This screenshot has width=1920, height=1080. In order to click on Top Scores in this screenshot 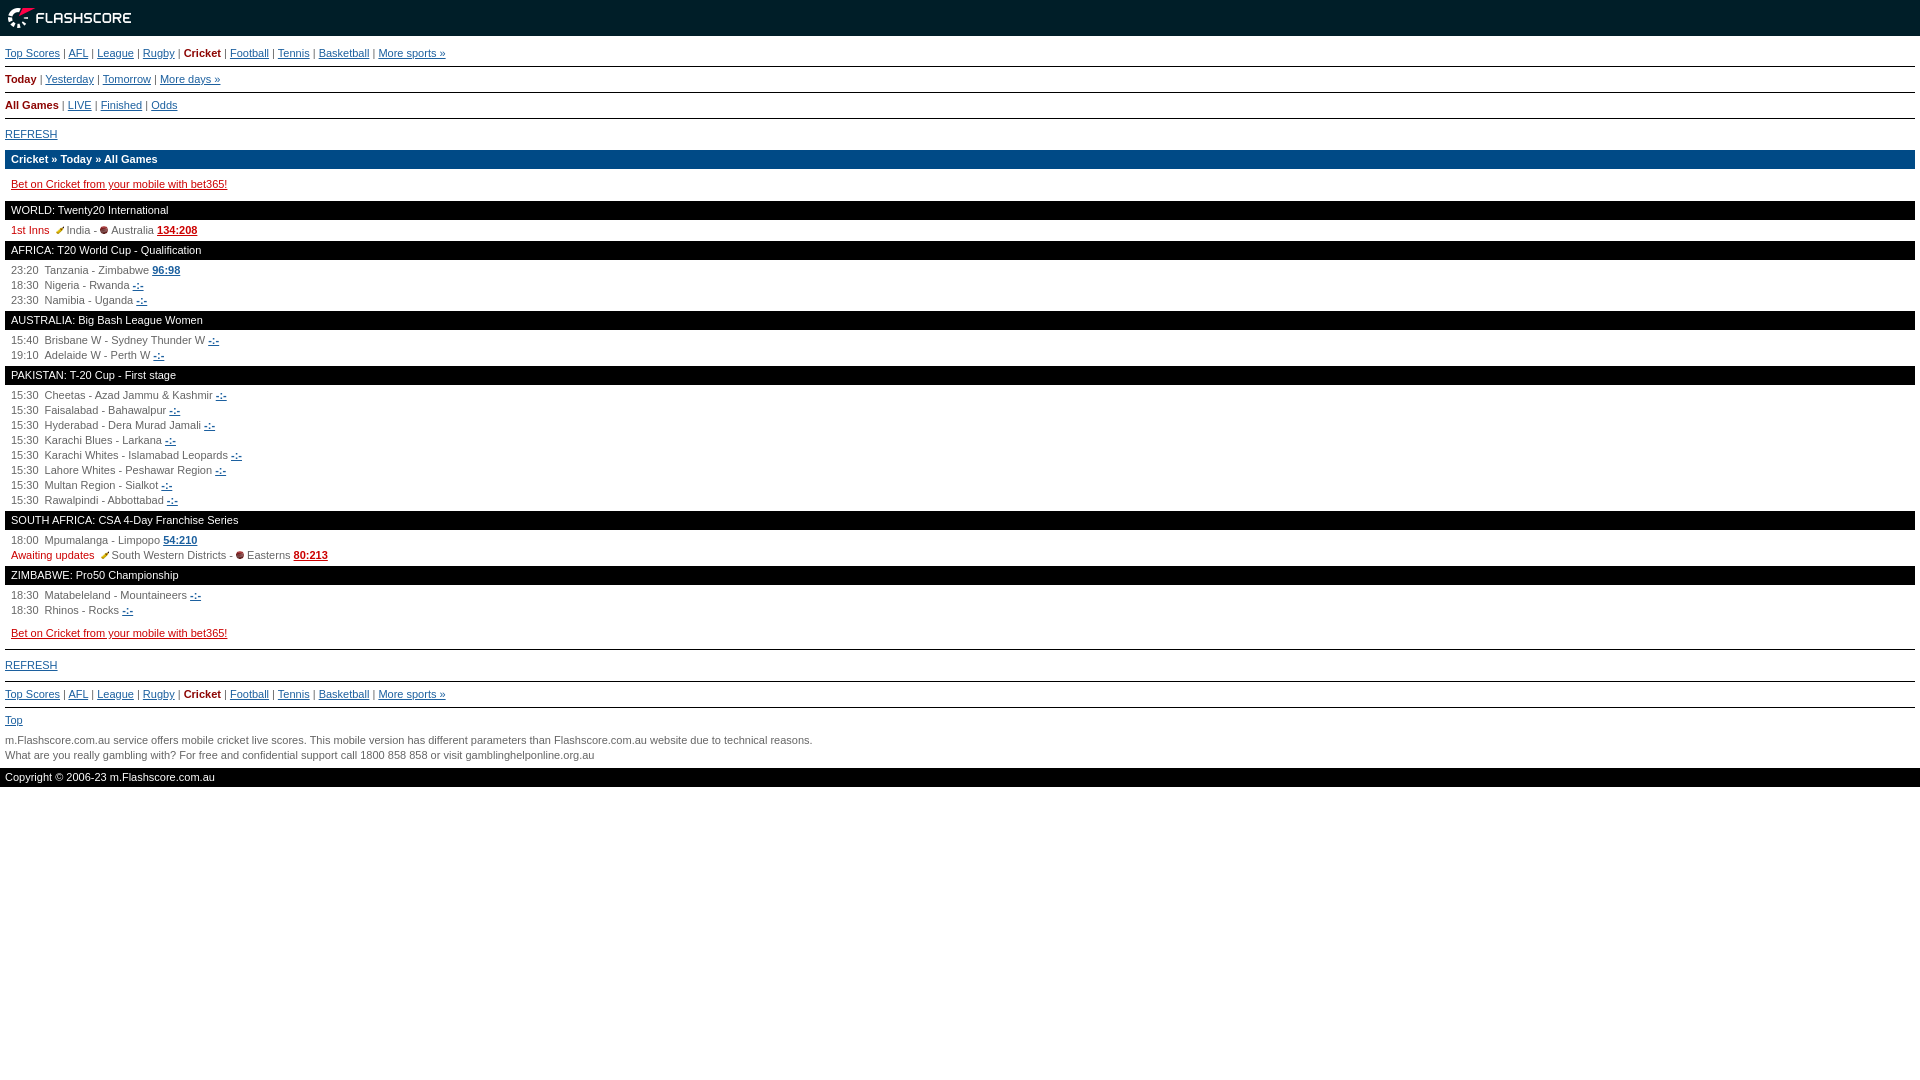, I will do `click(32, 53)`.